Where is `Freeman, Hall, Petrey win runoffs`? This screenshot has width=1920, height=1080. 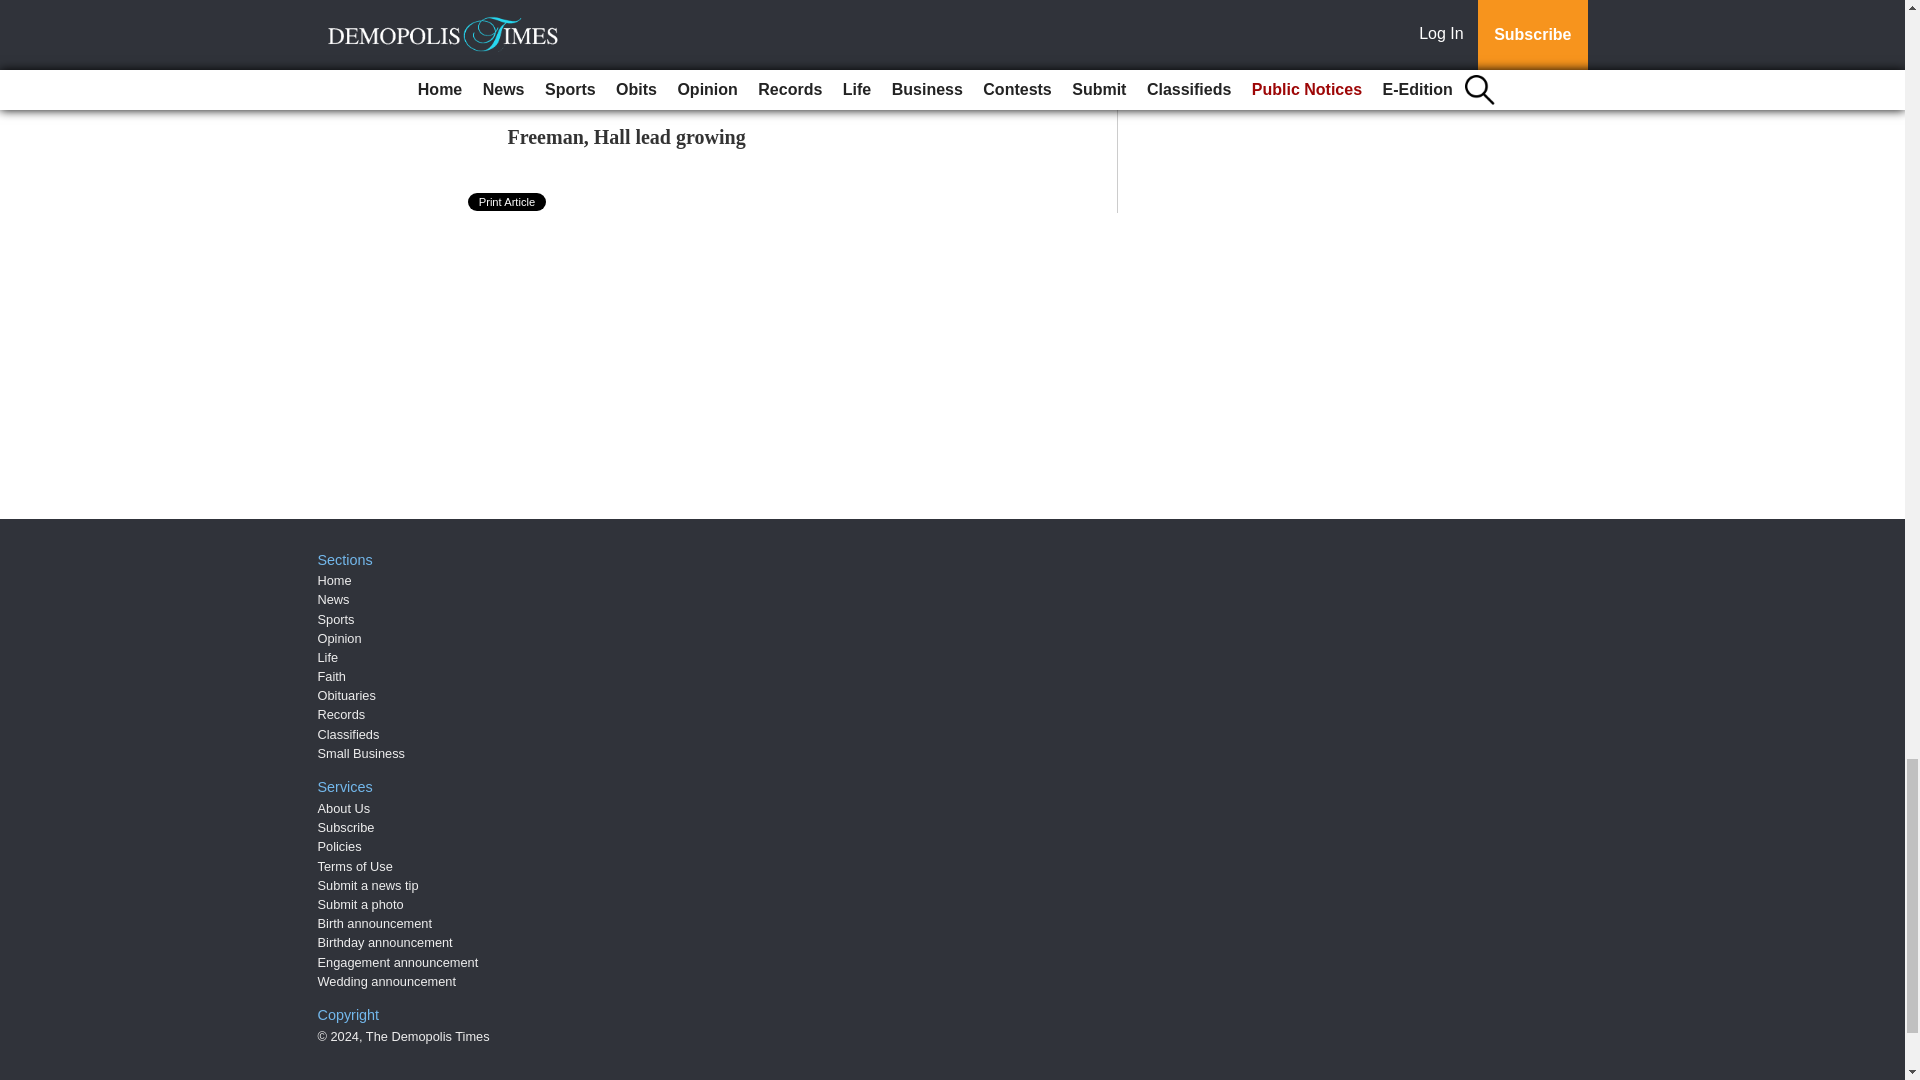 Freeman, Hall, Petrey win runoffs is located at coordinates (653, 6).